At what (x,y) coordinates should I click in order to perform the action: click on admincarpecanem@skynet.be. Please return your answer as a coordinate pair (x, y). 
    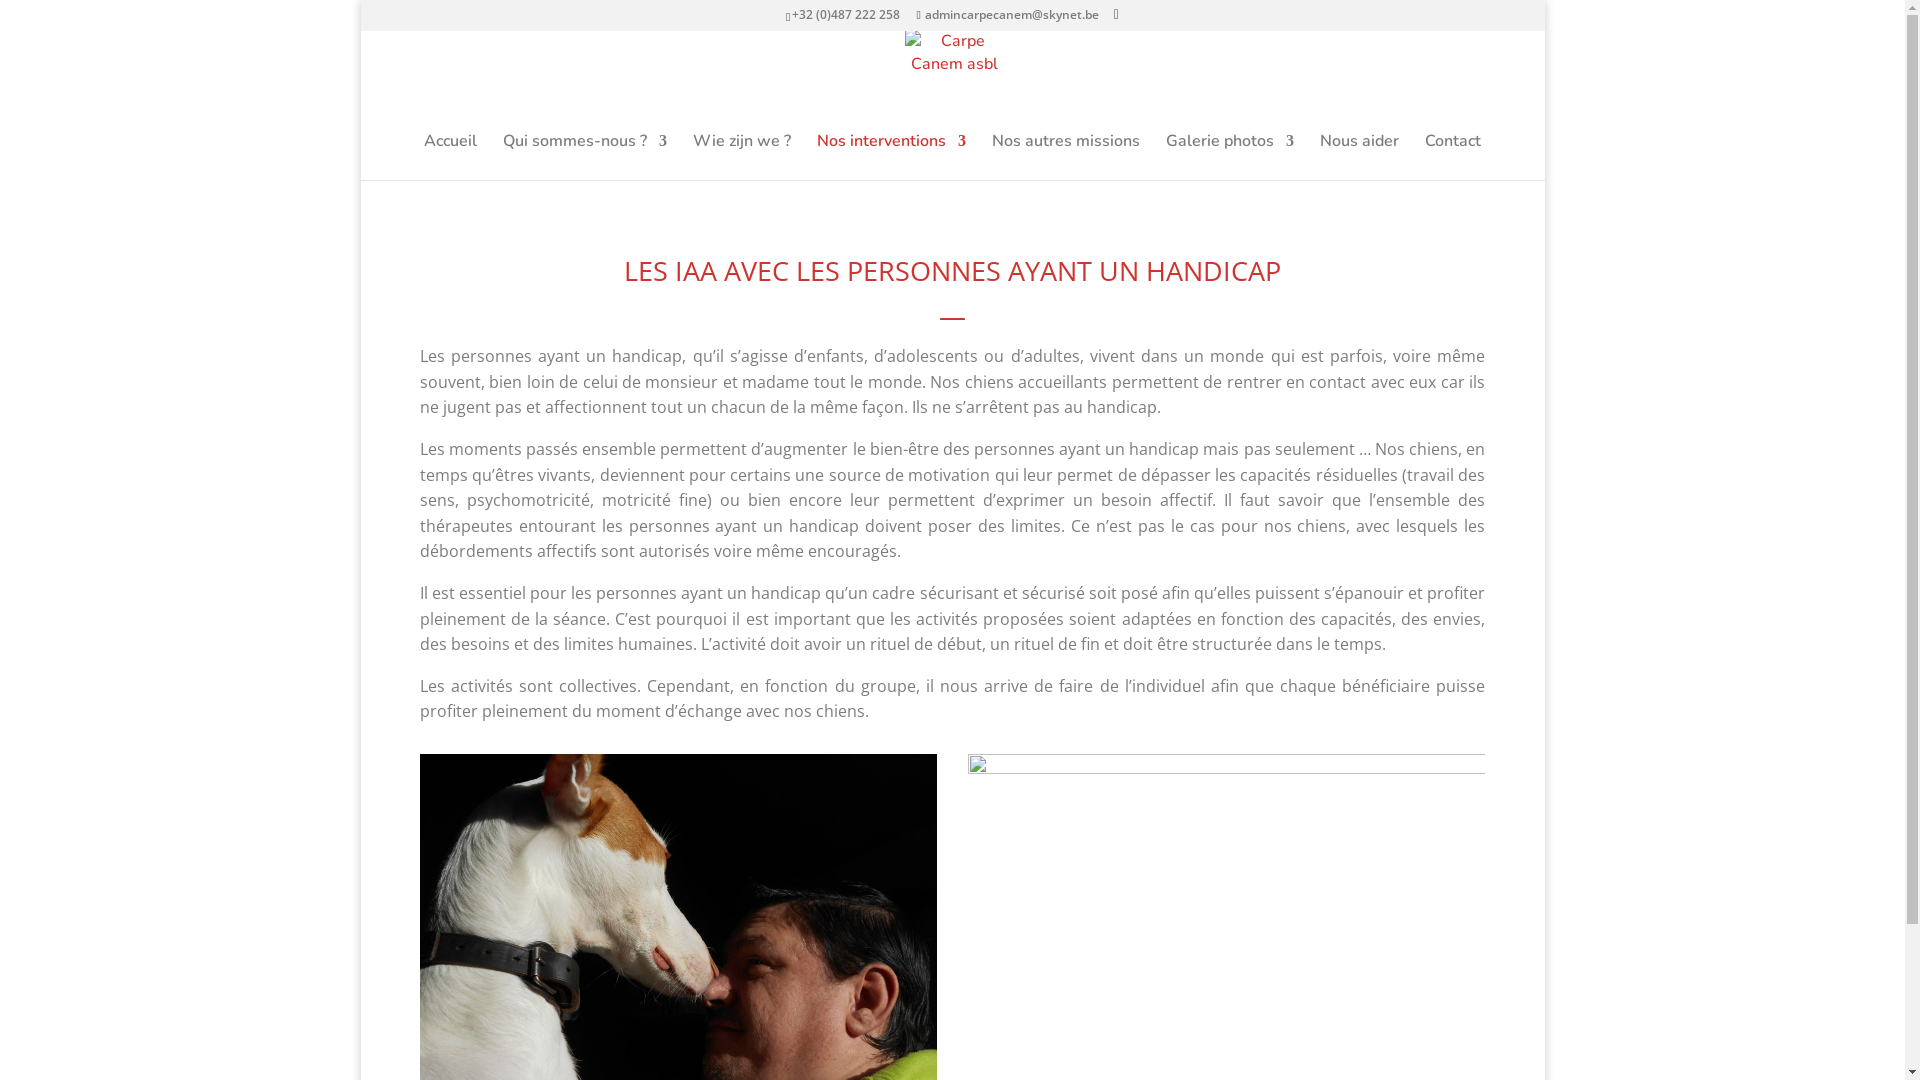
    Looking at the image, I should click on (1007, 14).